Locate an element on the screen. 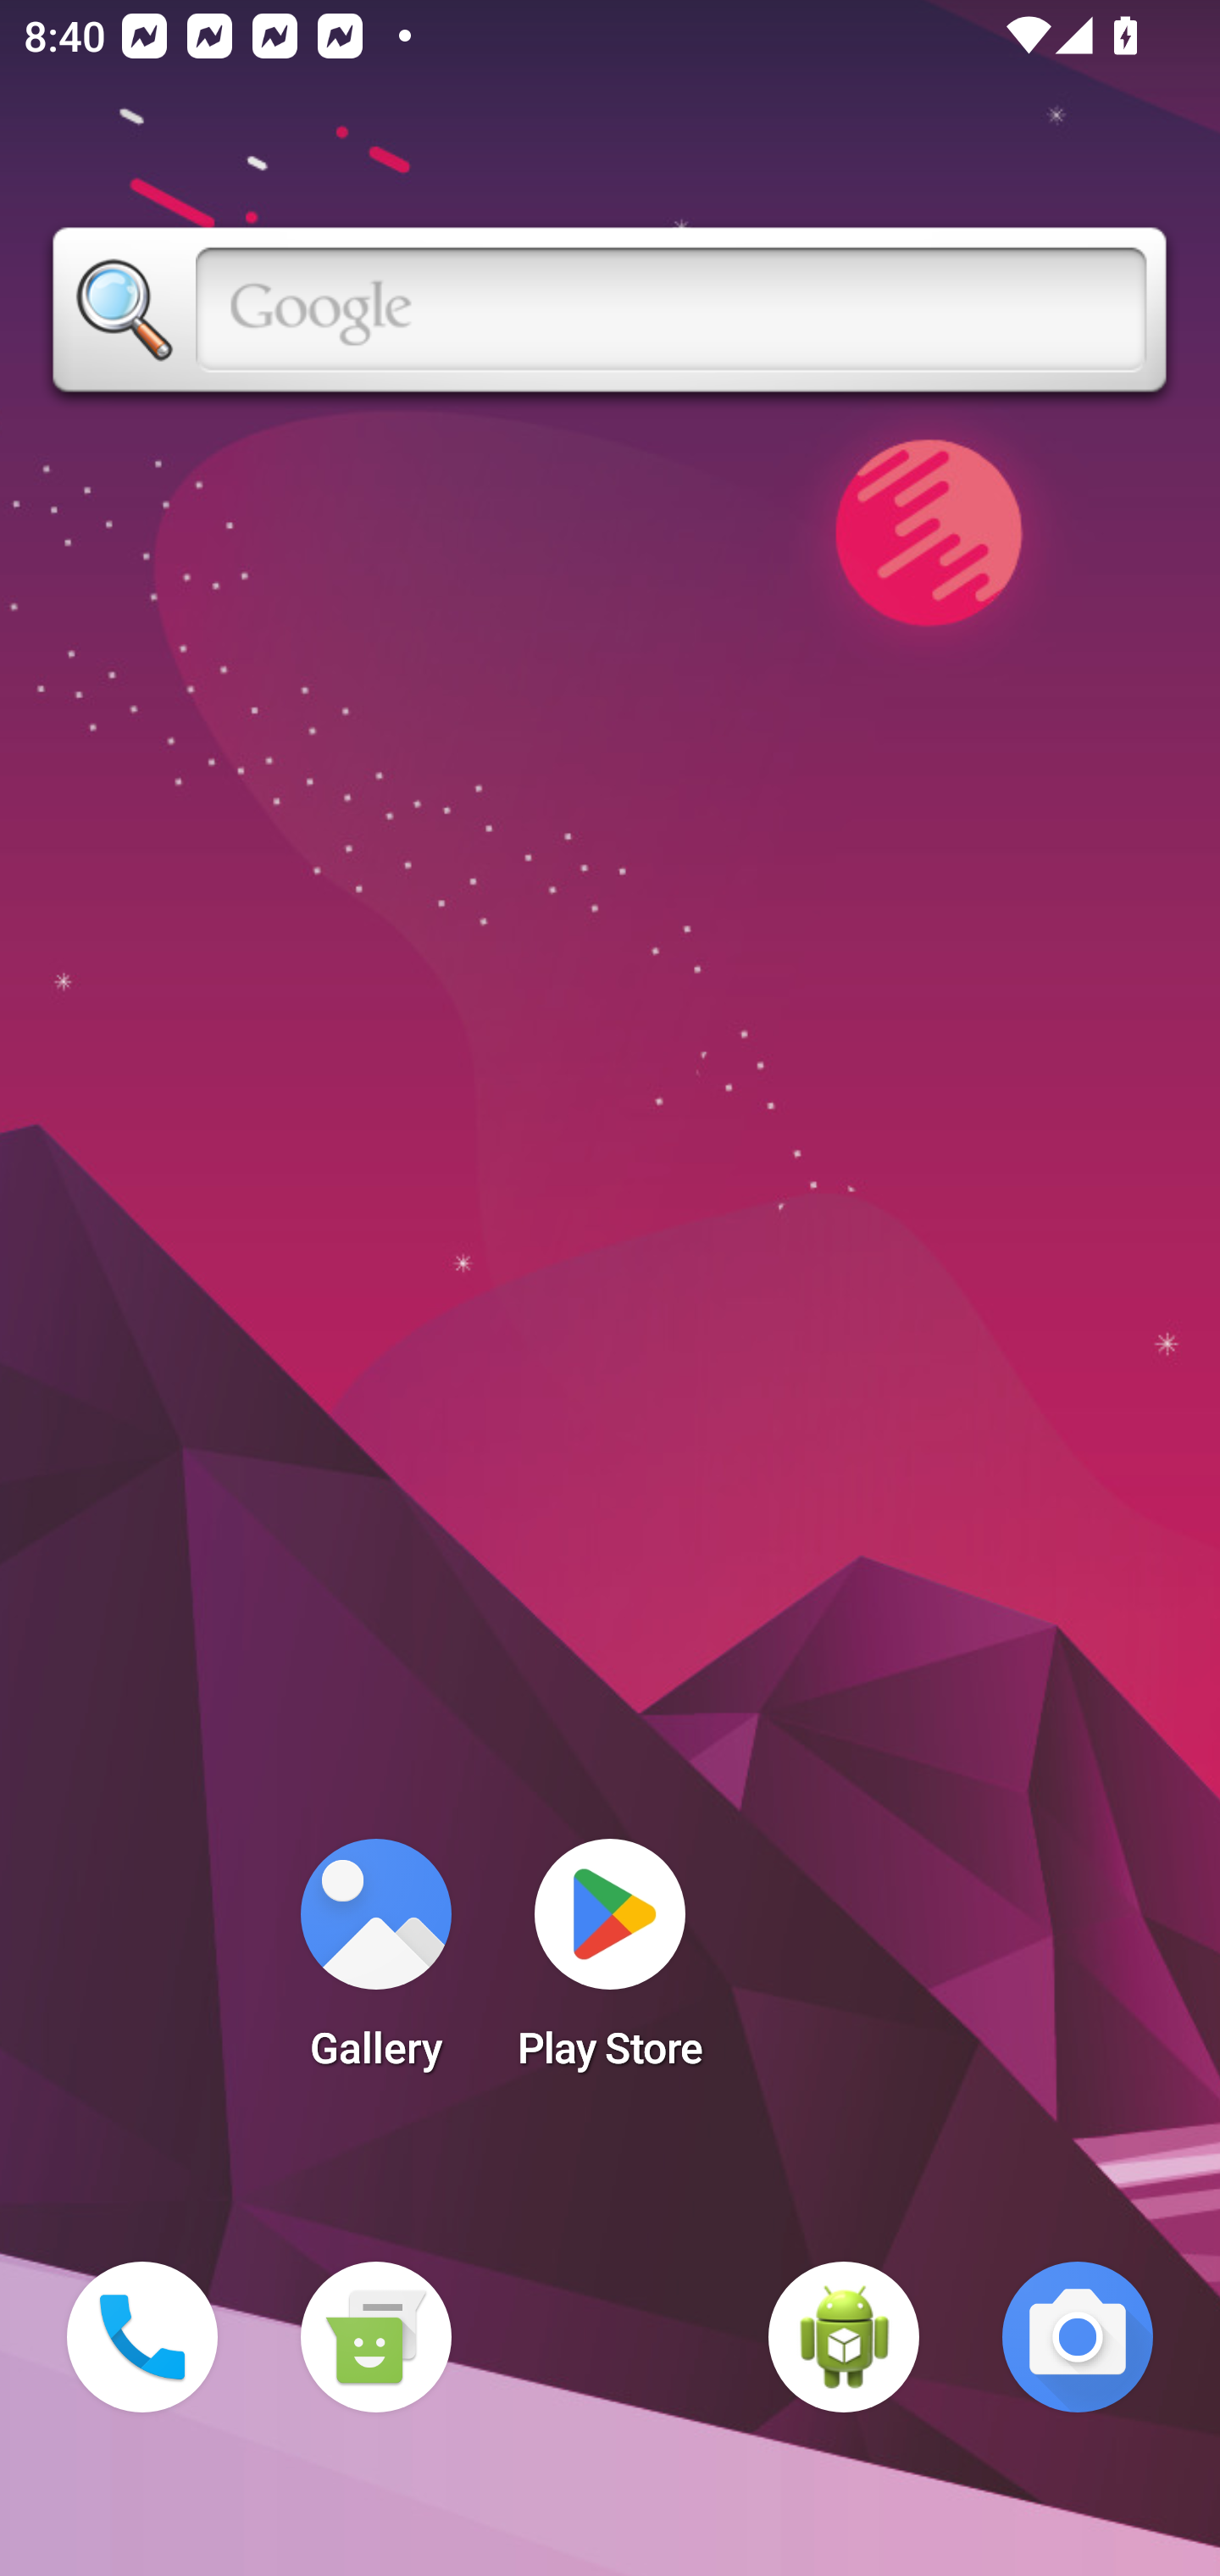 Image resolution: width=1220 pixels, height=2576 pixels. WebView Browser Tester is located at coordinates (844, 2337).